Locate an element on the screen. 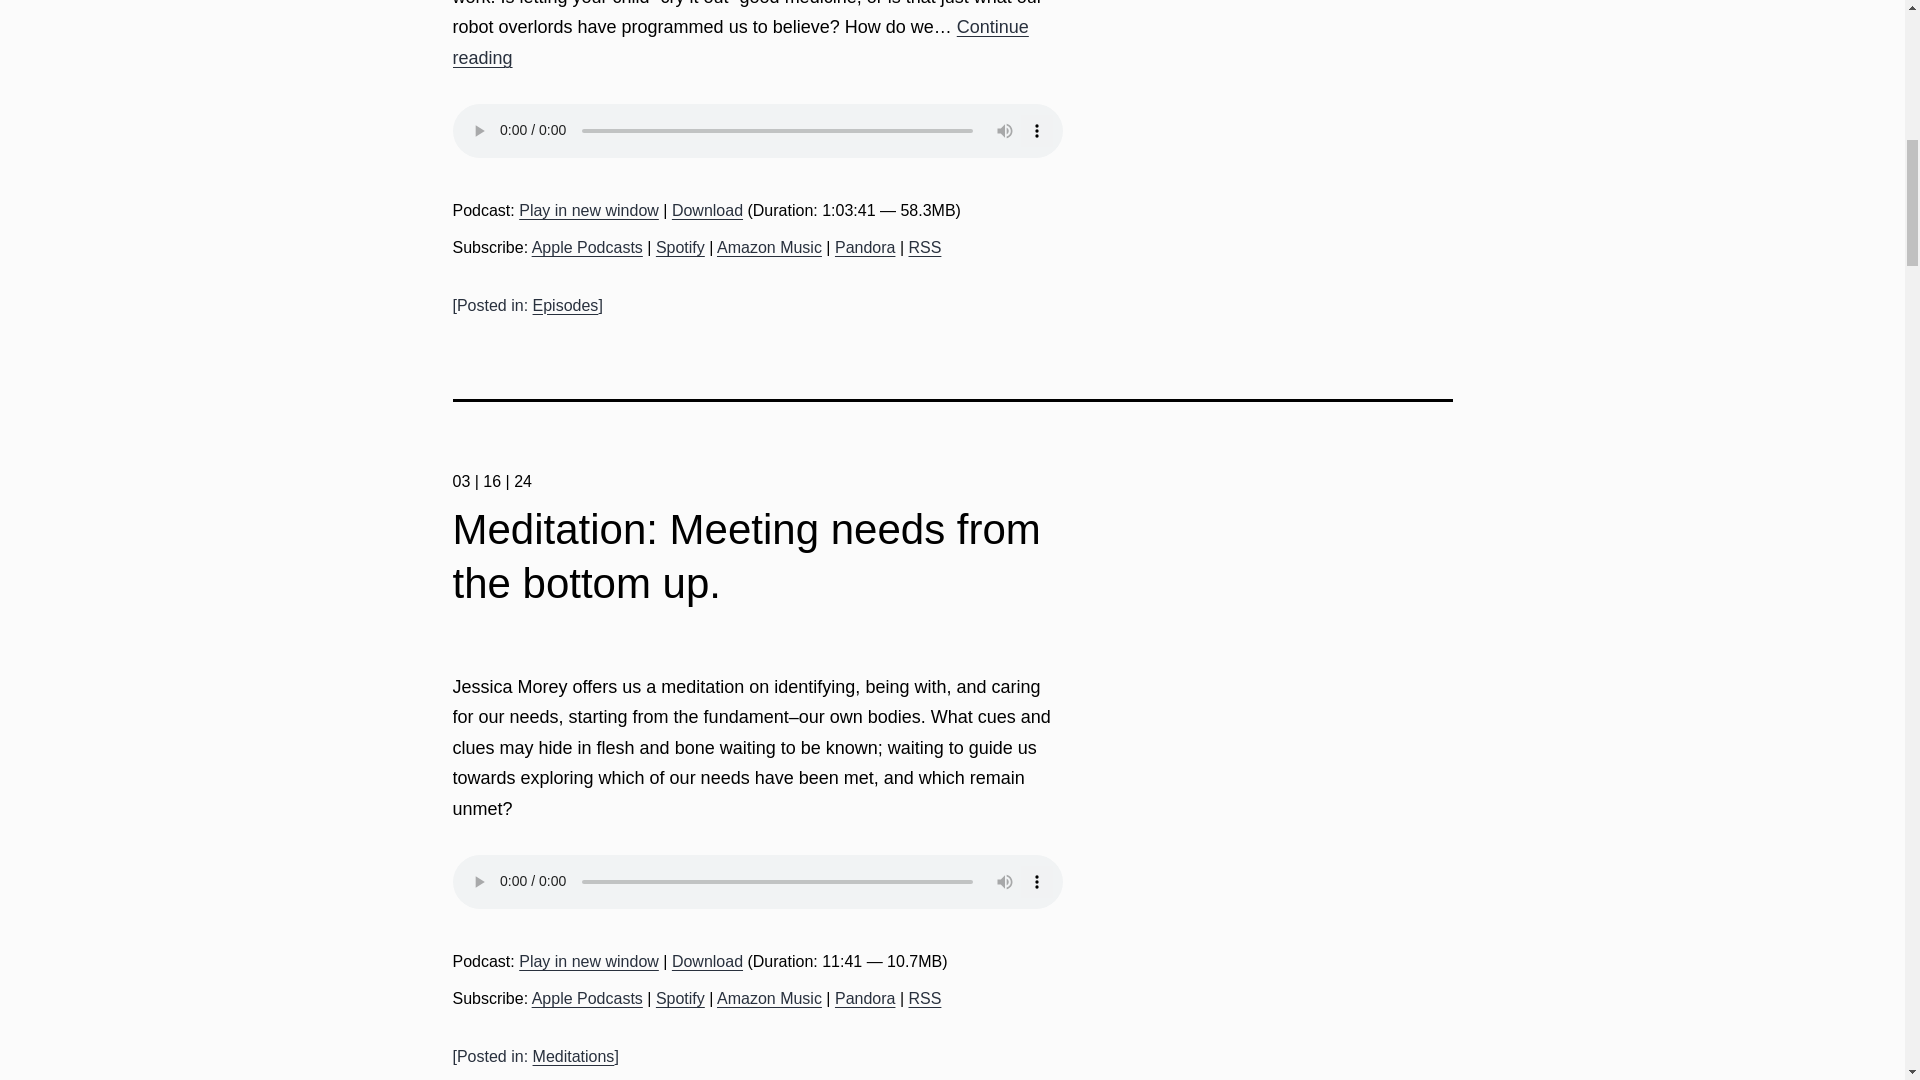  Download is located at coordinates (708, 210).